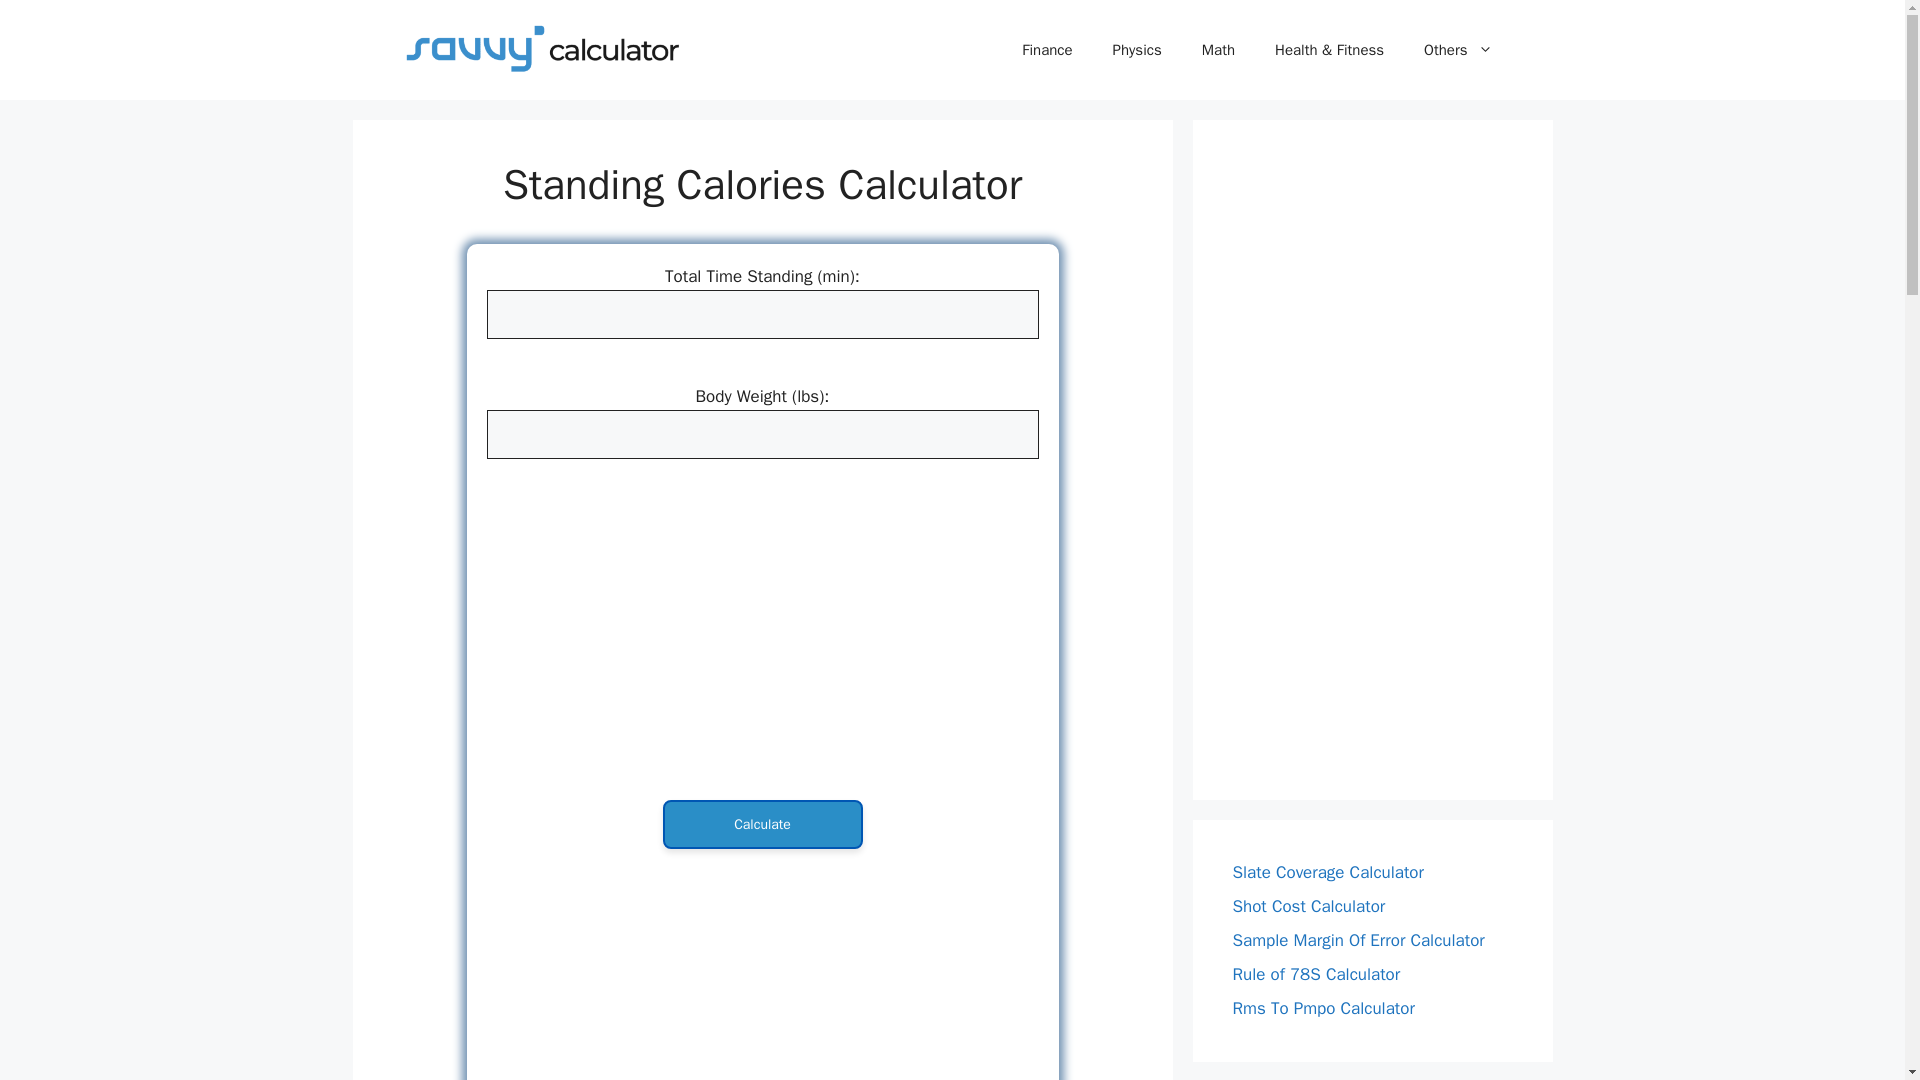 This screenshot has height=1080, width=1920. What do you see at coordinates (1316, 974) in the screenshot?
I see `Rule of 78S Calculator` at bounding box center [1316, 974].